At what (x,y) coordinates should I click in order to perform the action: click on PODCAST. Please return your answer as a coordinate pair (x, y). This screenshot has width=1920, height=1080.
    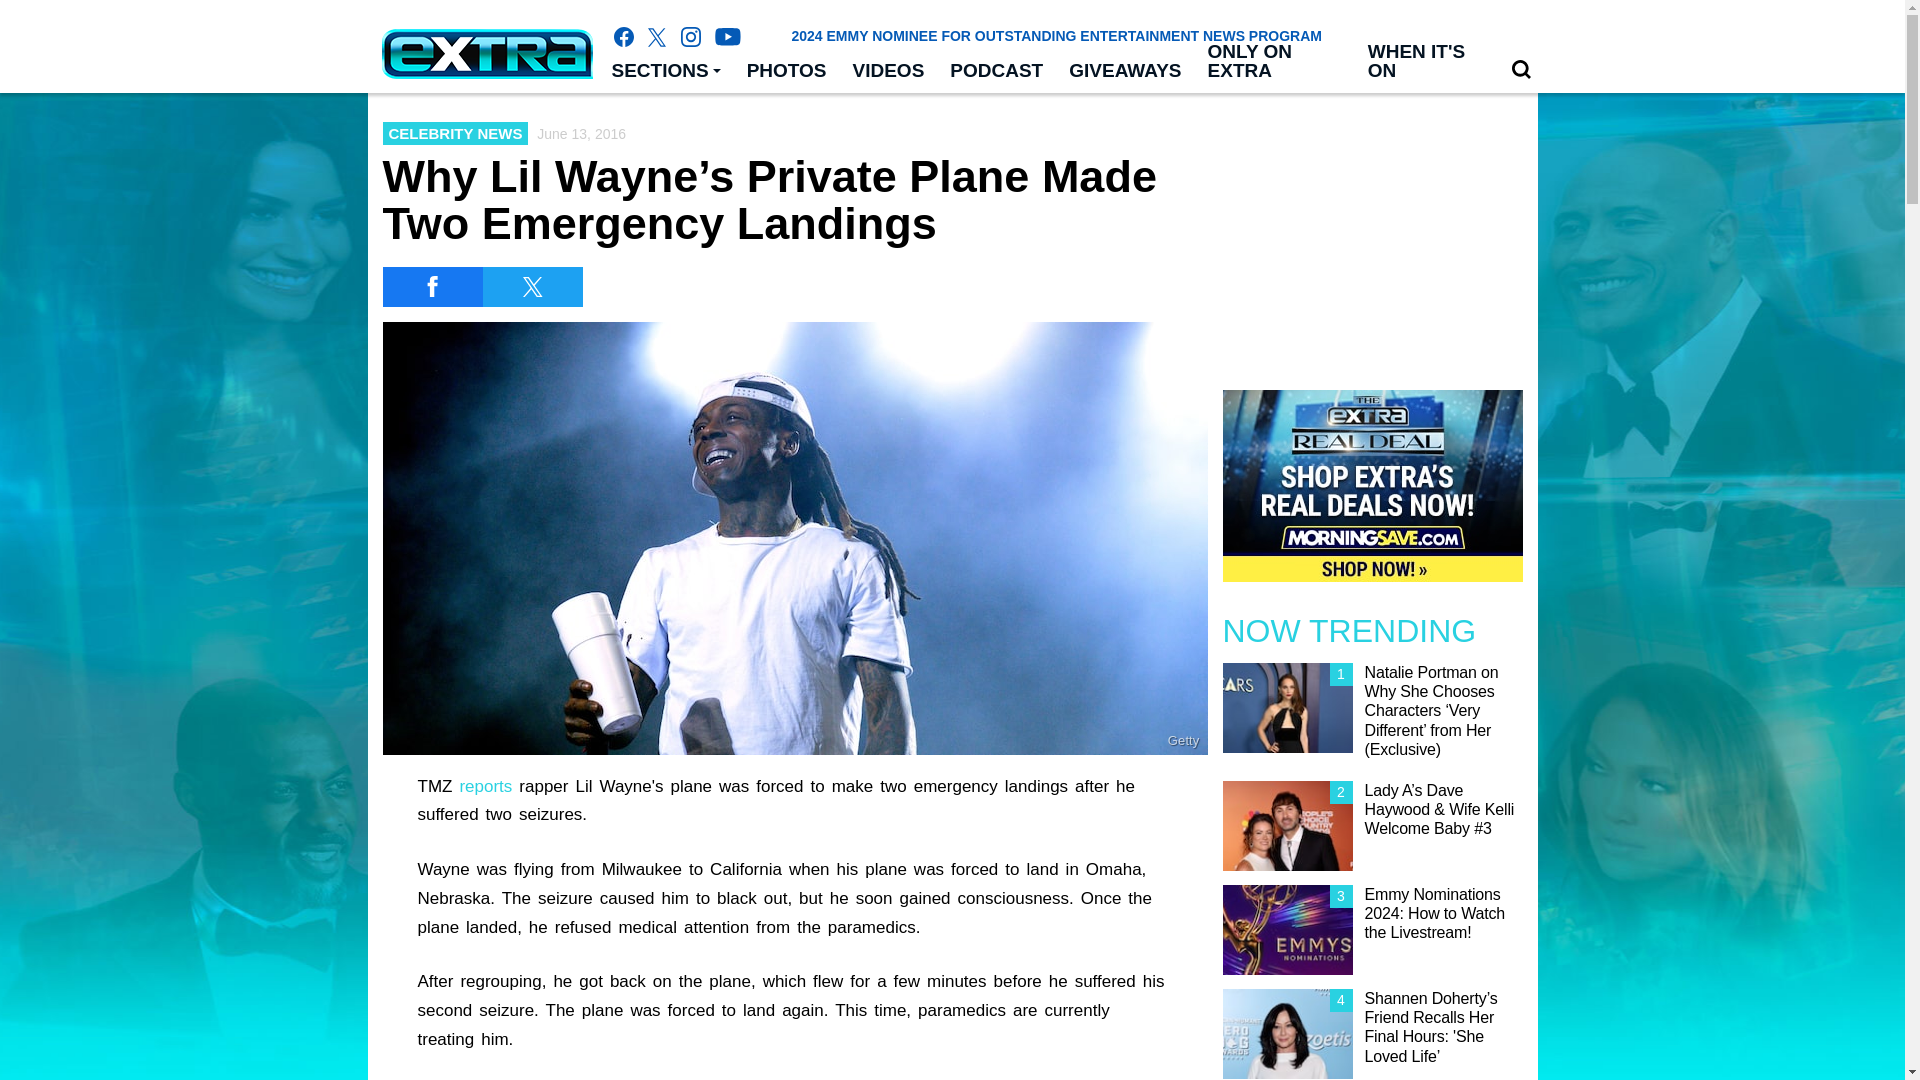
    Looking at the image, I should click on (996, 71).